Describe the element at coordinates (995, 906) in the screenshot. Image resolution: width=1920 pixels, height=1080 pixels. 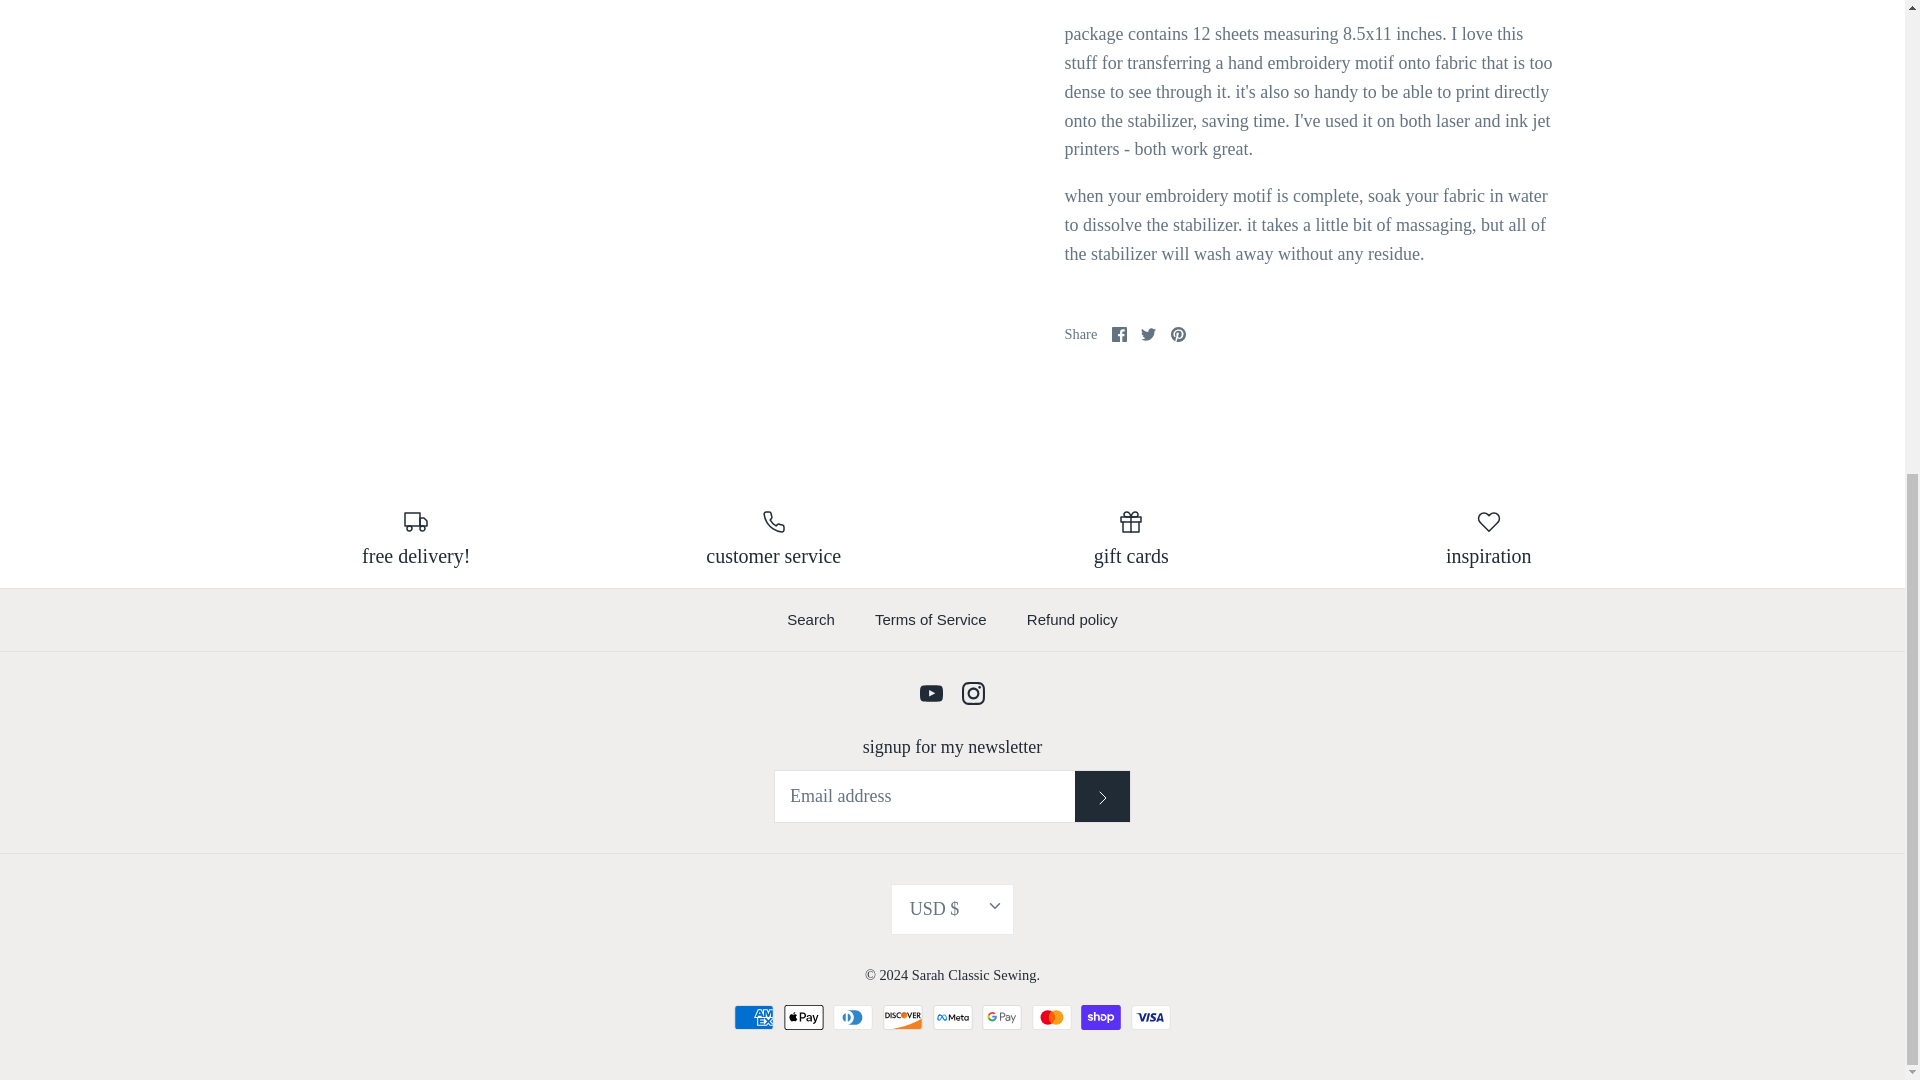
I see `Down` at that location.